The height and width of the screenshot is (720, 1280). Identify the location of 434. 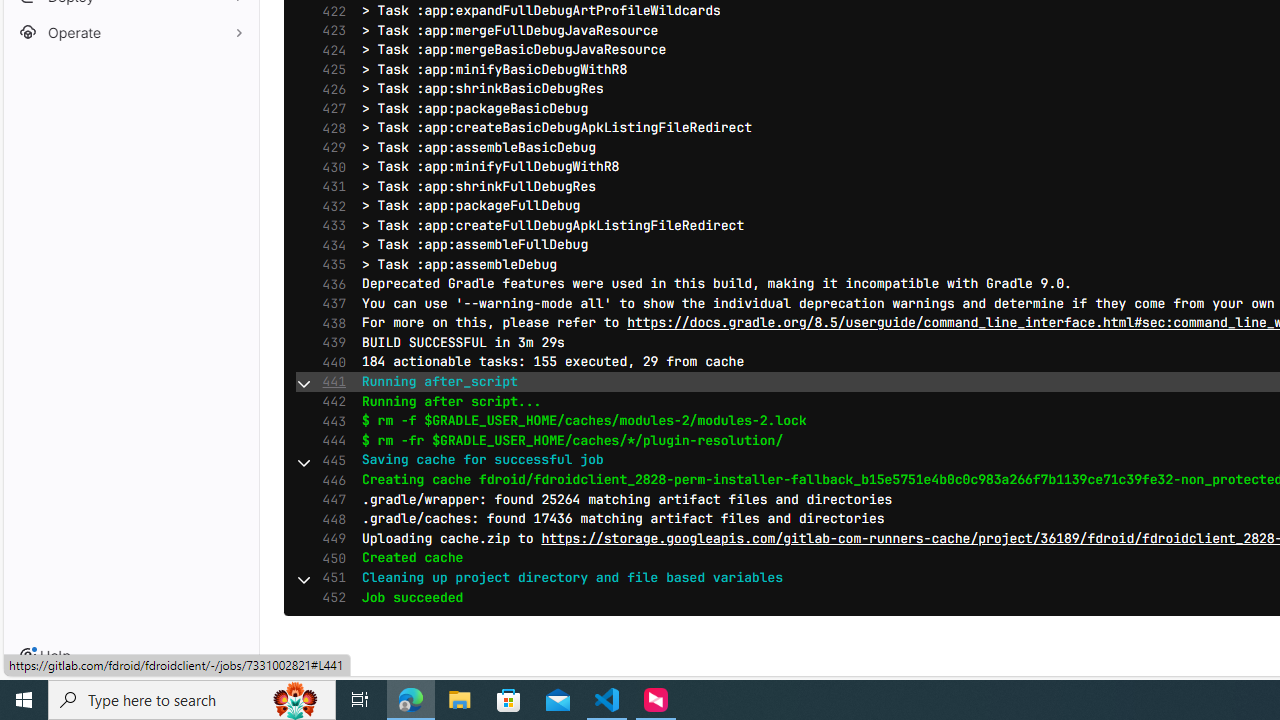
(329, 245).